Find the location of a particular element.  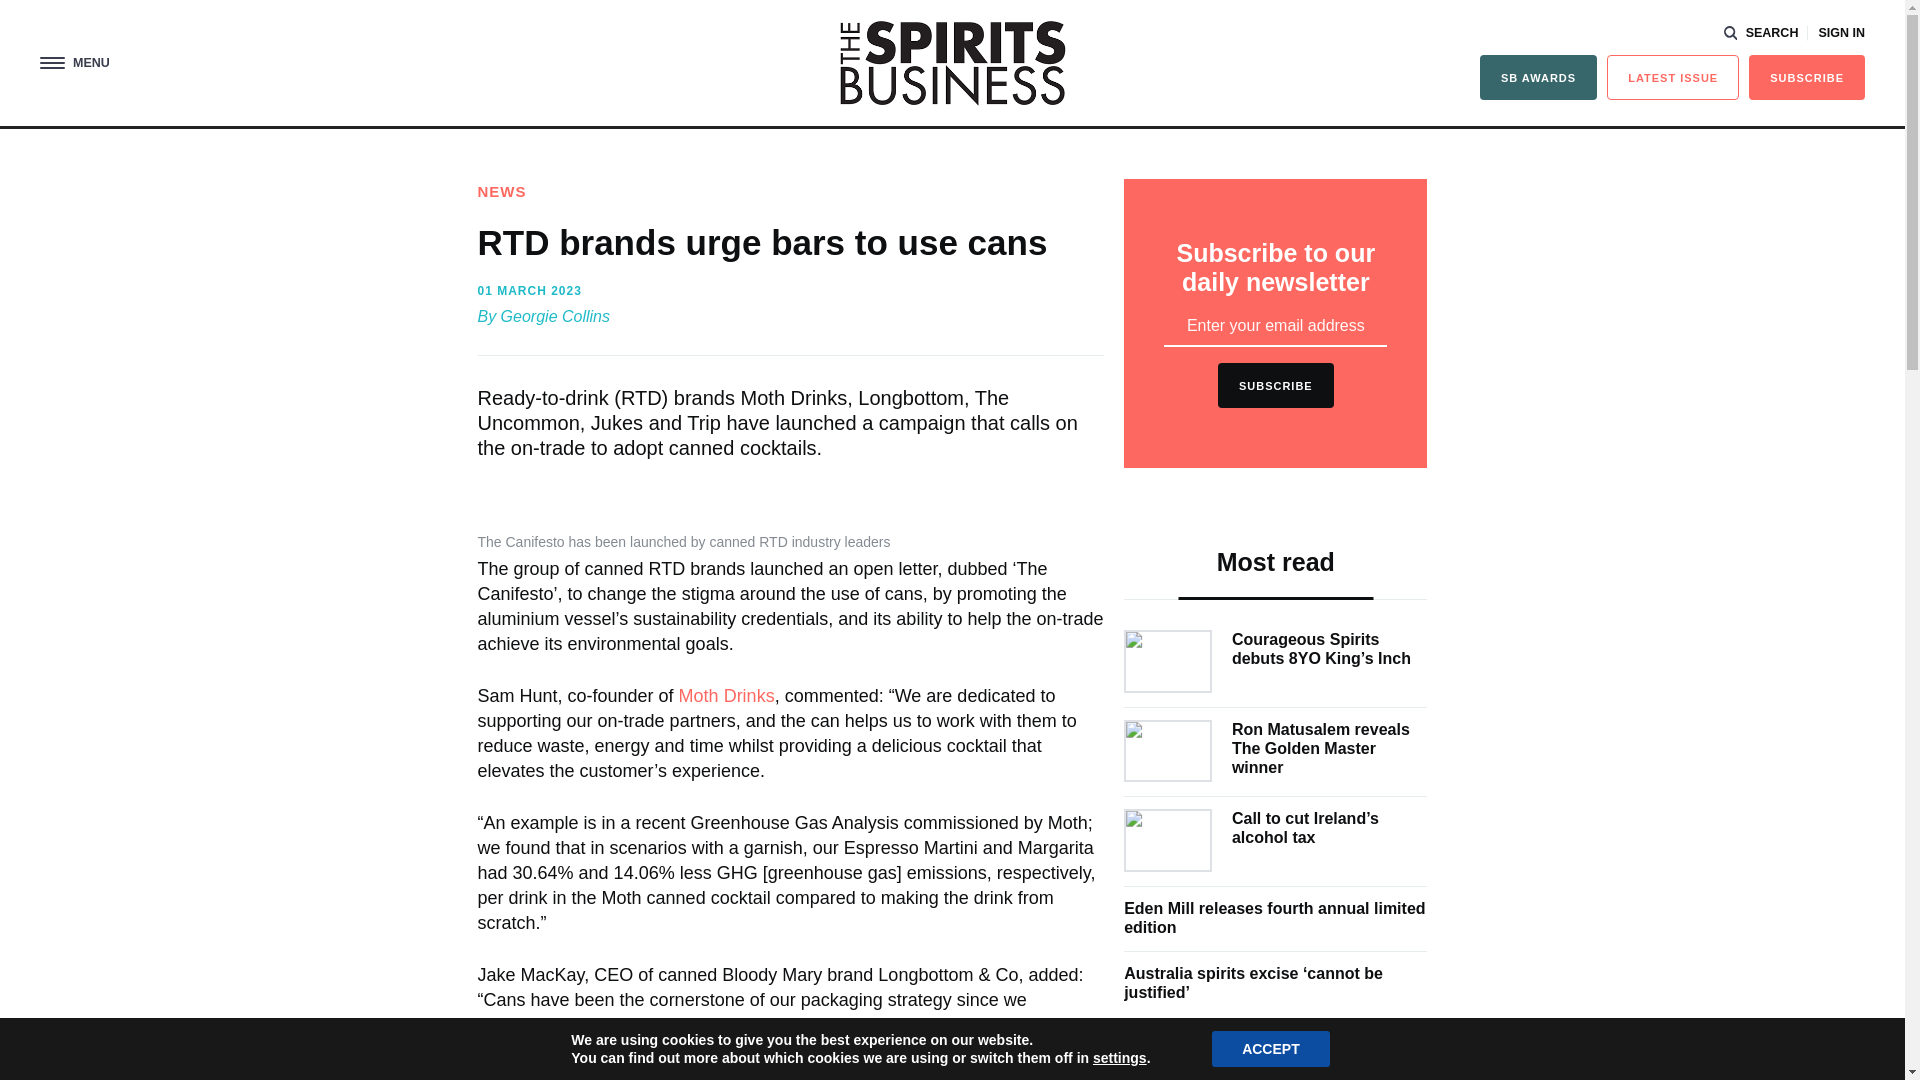

SB AWARDS is located at coordinates (1538, 78).